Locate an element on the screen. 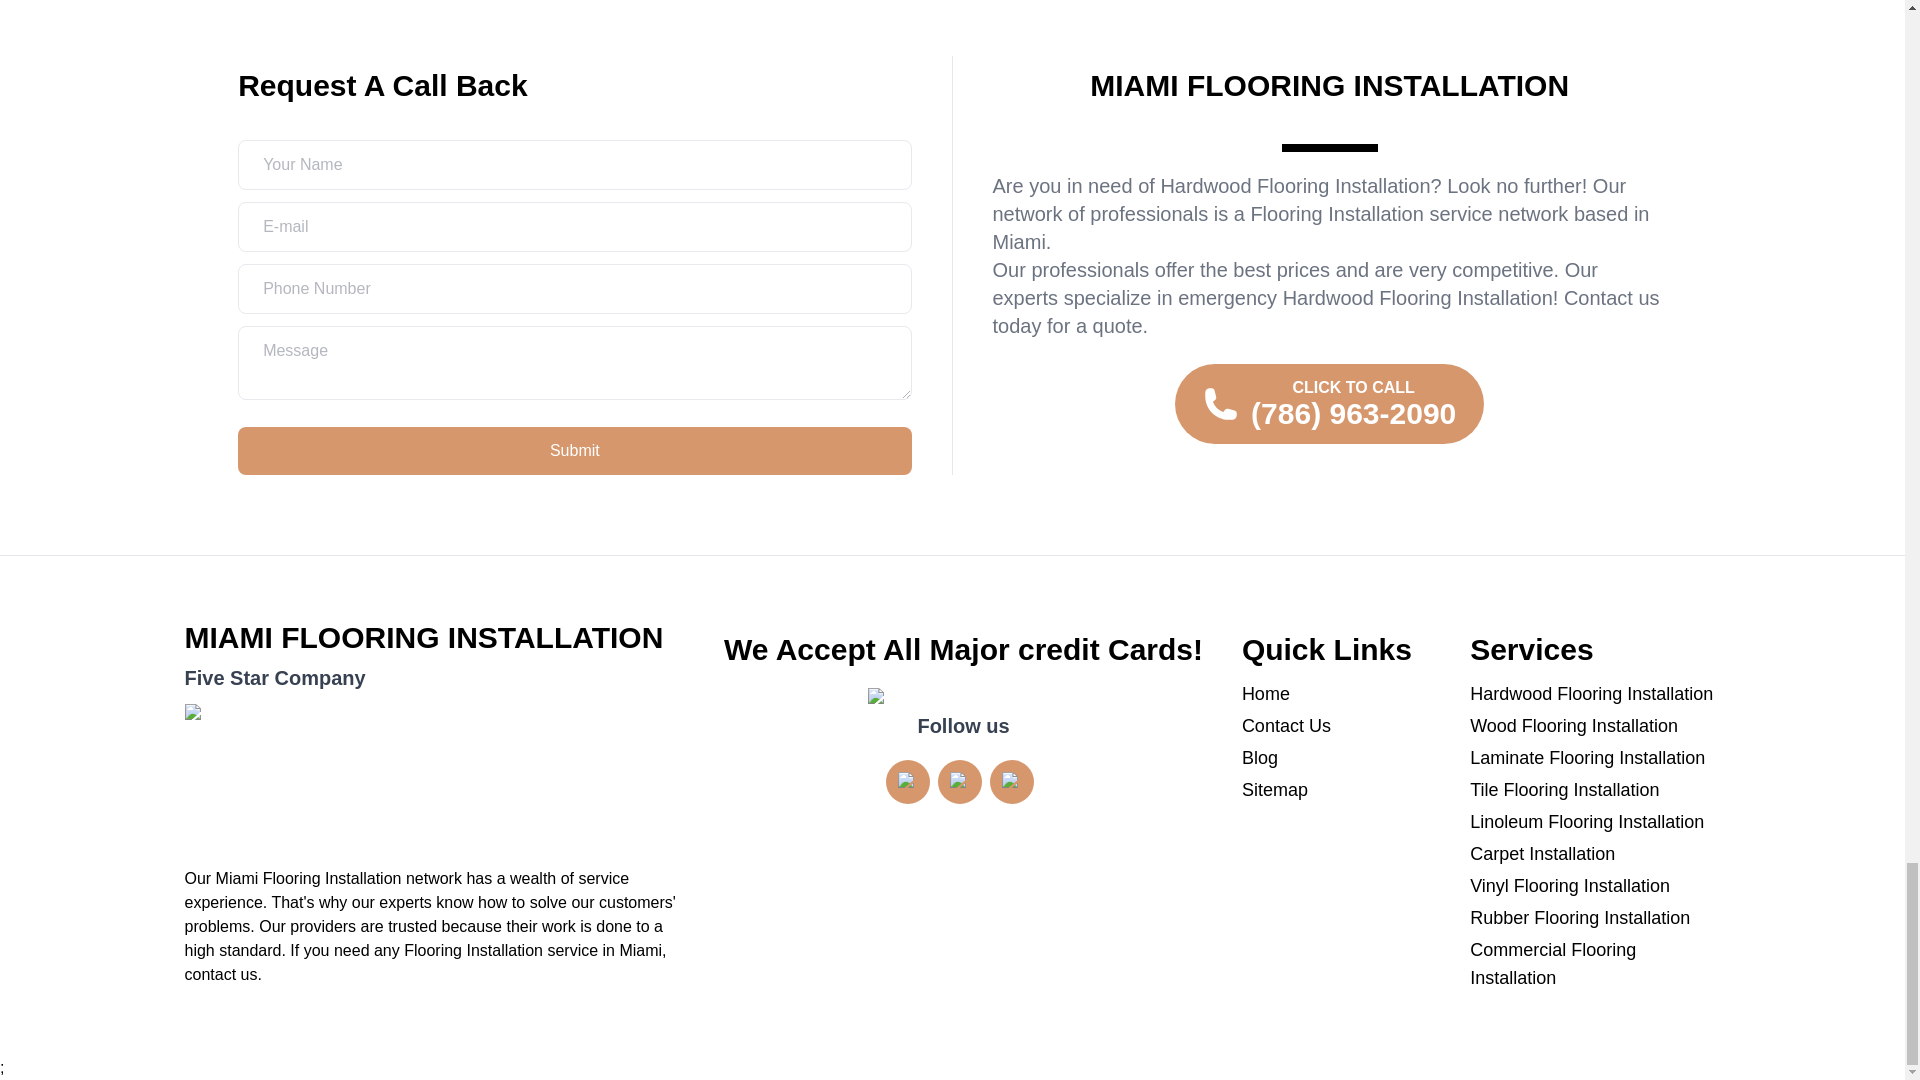 Image resolution: width=1920 pixels, height=1080 pixels. Facebook is located at coordinates (1012, 782).